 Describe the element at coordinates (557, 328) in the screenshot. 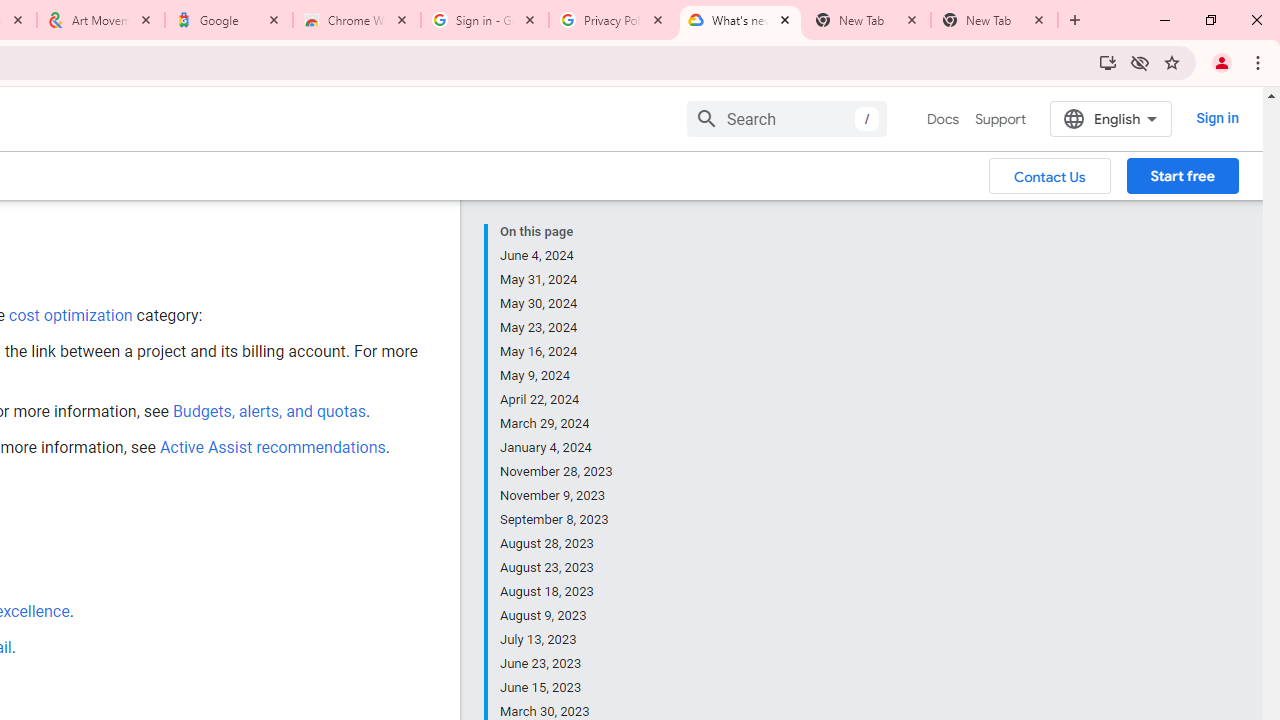

I see `May 23, 2024` at that location.